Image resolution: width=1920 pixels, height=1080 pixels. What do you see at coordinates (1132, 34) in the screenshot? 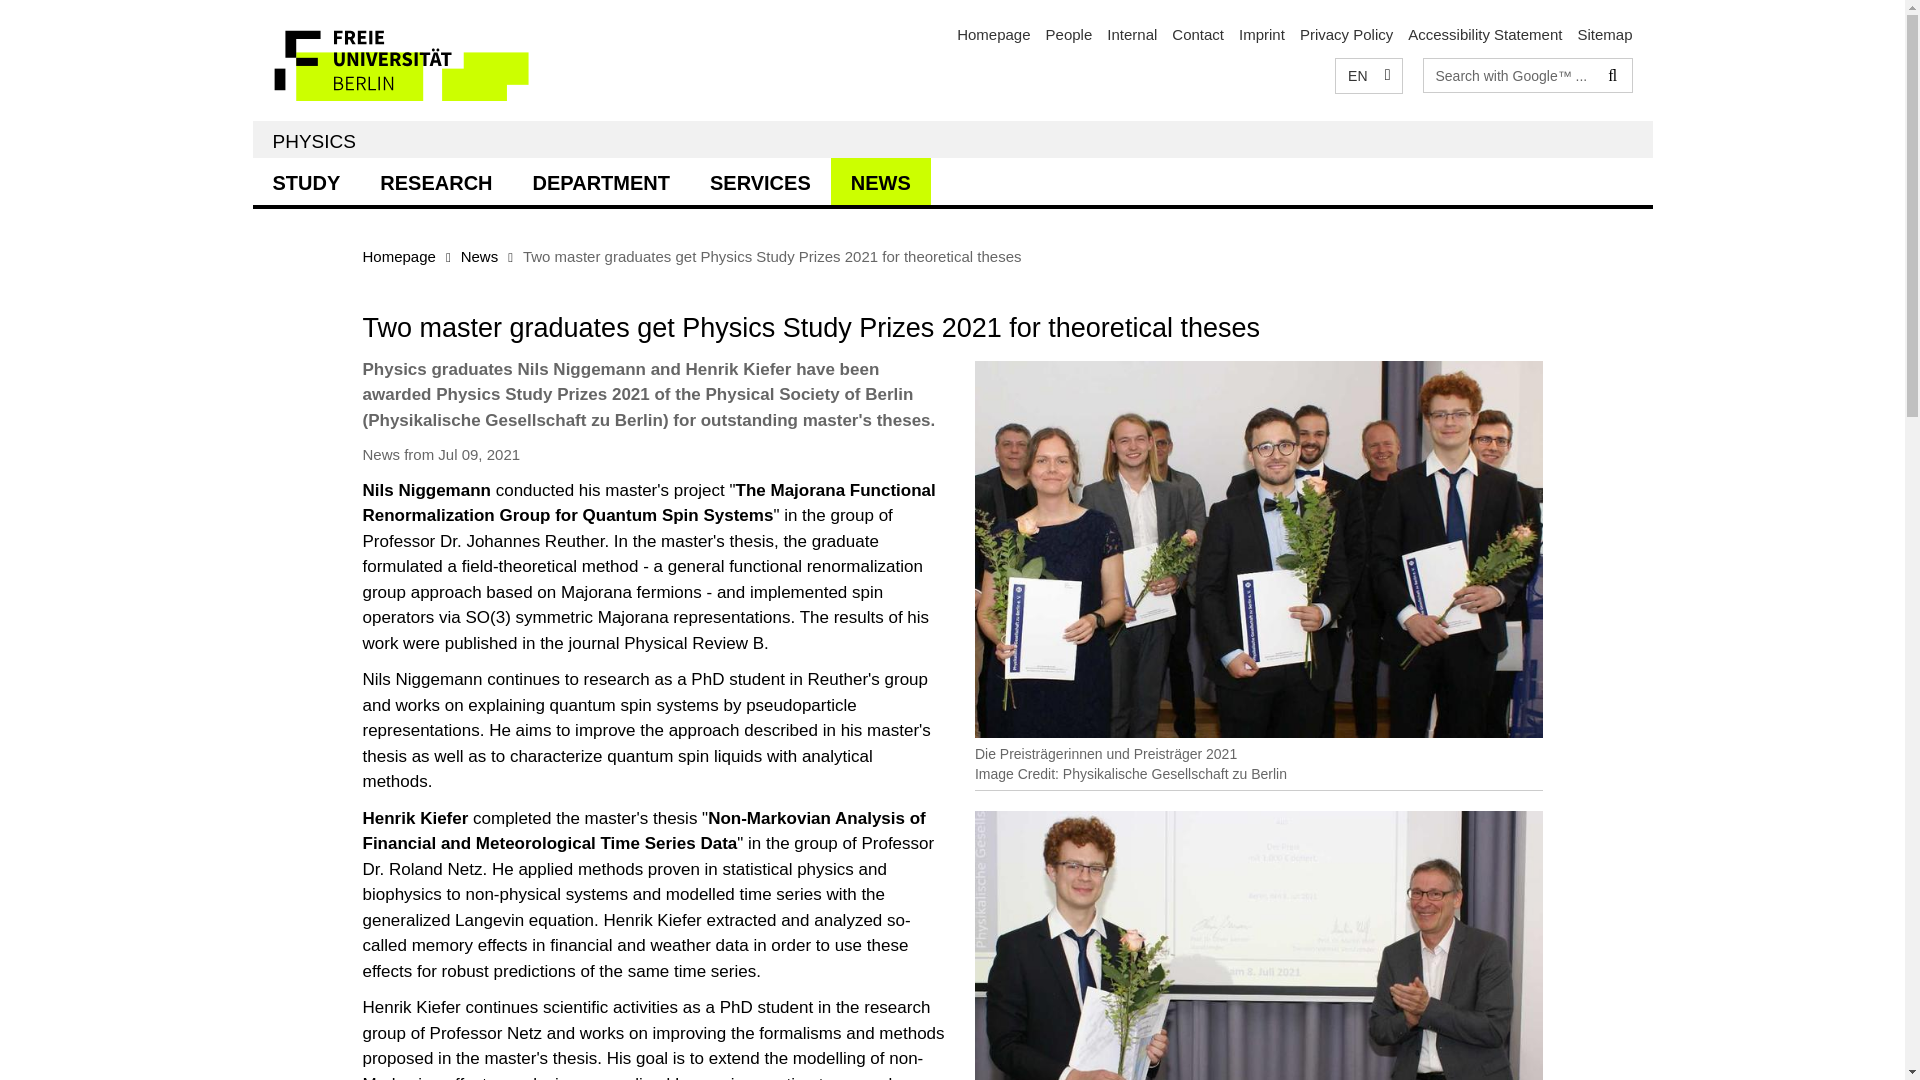
I see `Internal` at bounding box center [1132, 34].